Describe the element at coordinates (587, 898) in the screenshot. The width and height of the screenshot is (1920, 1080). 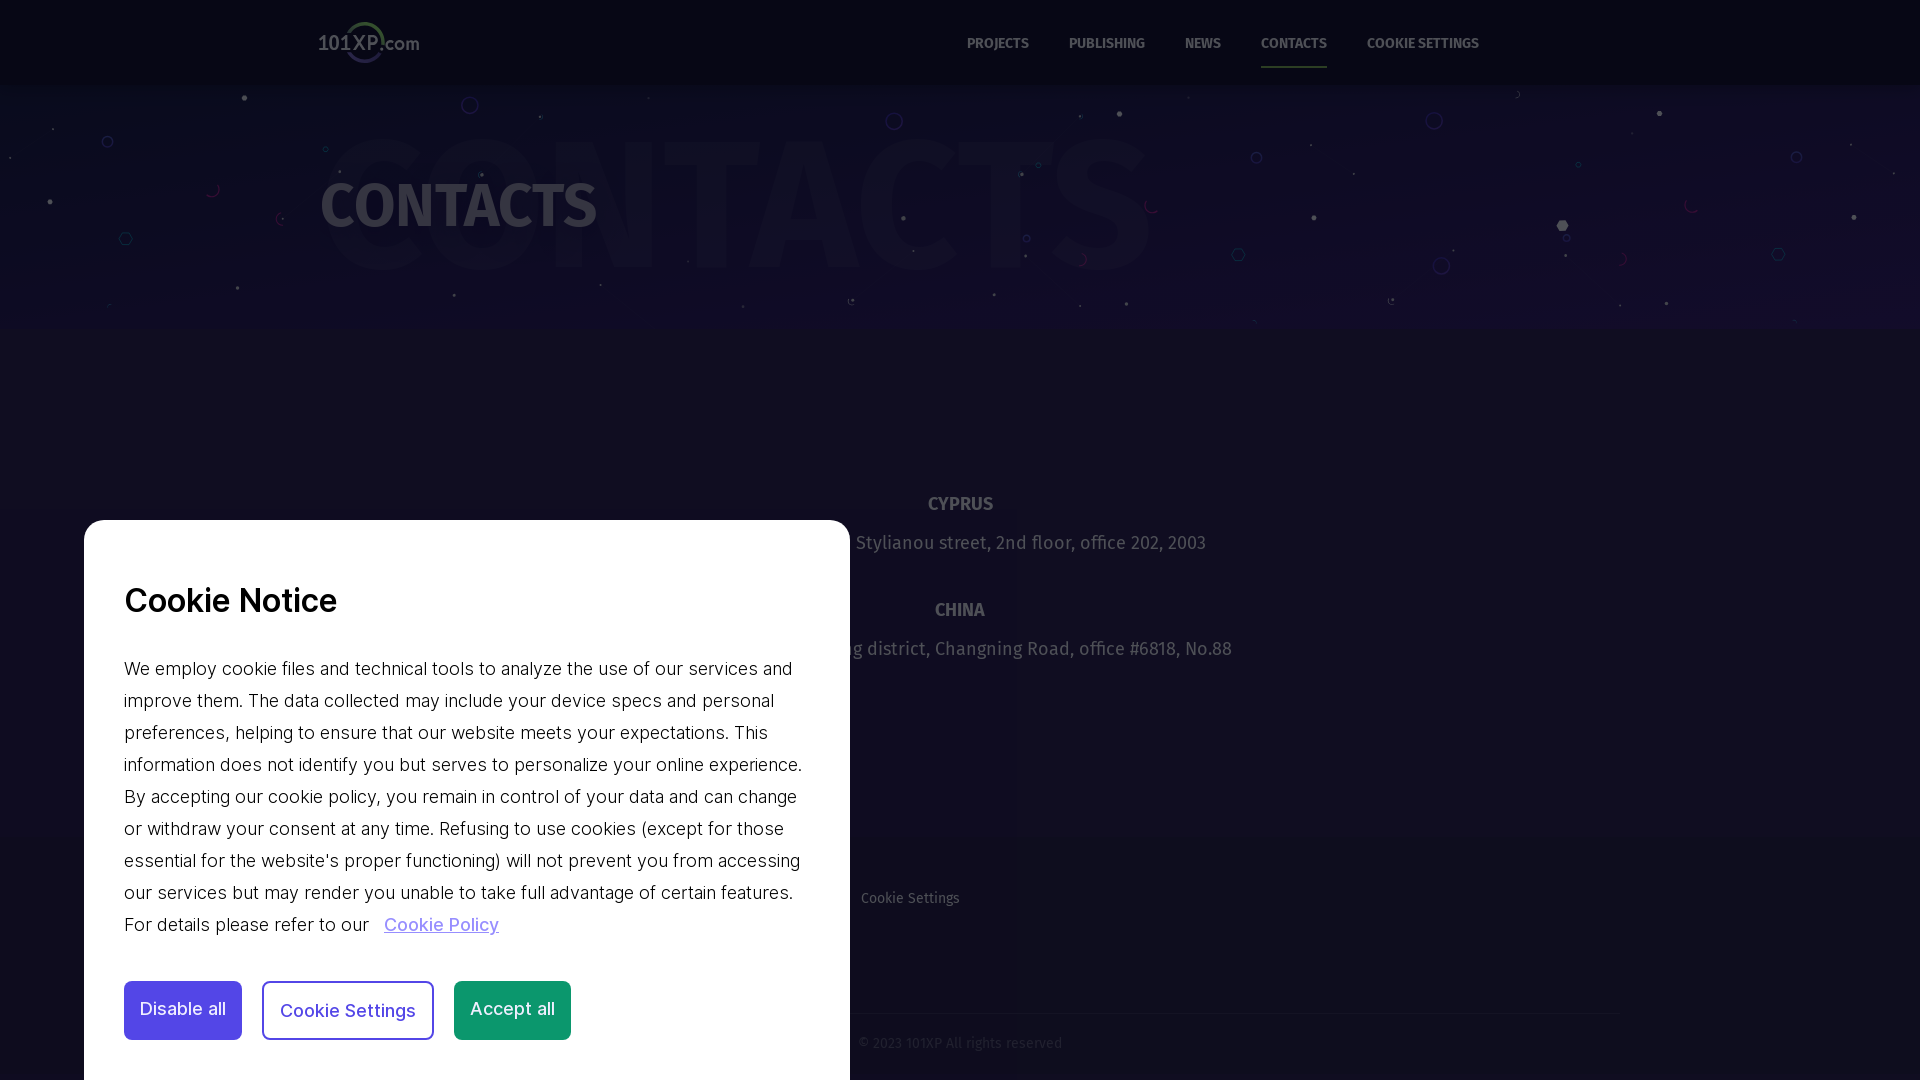
I see `Publishing` at that location.